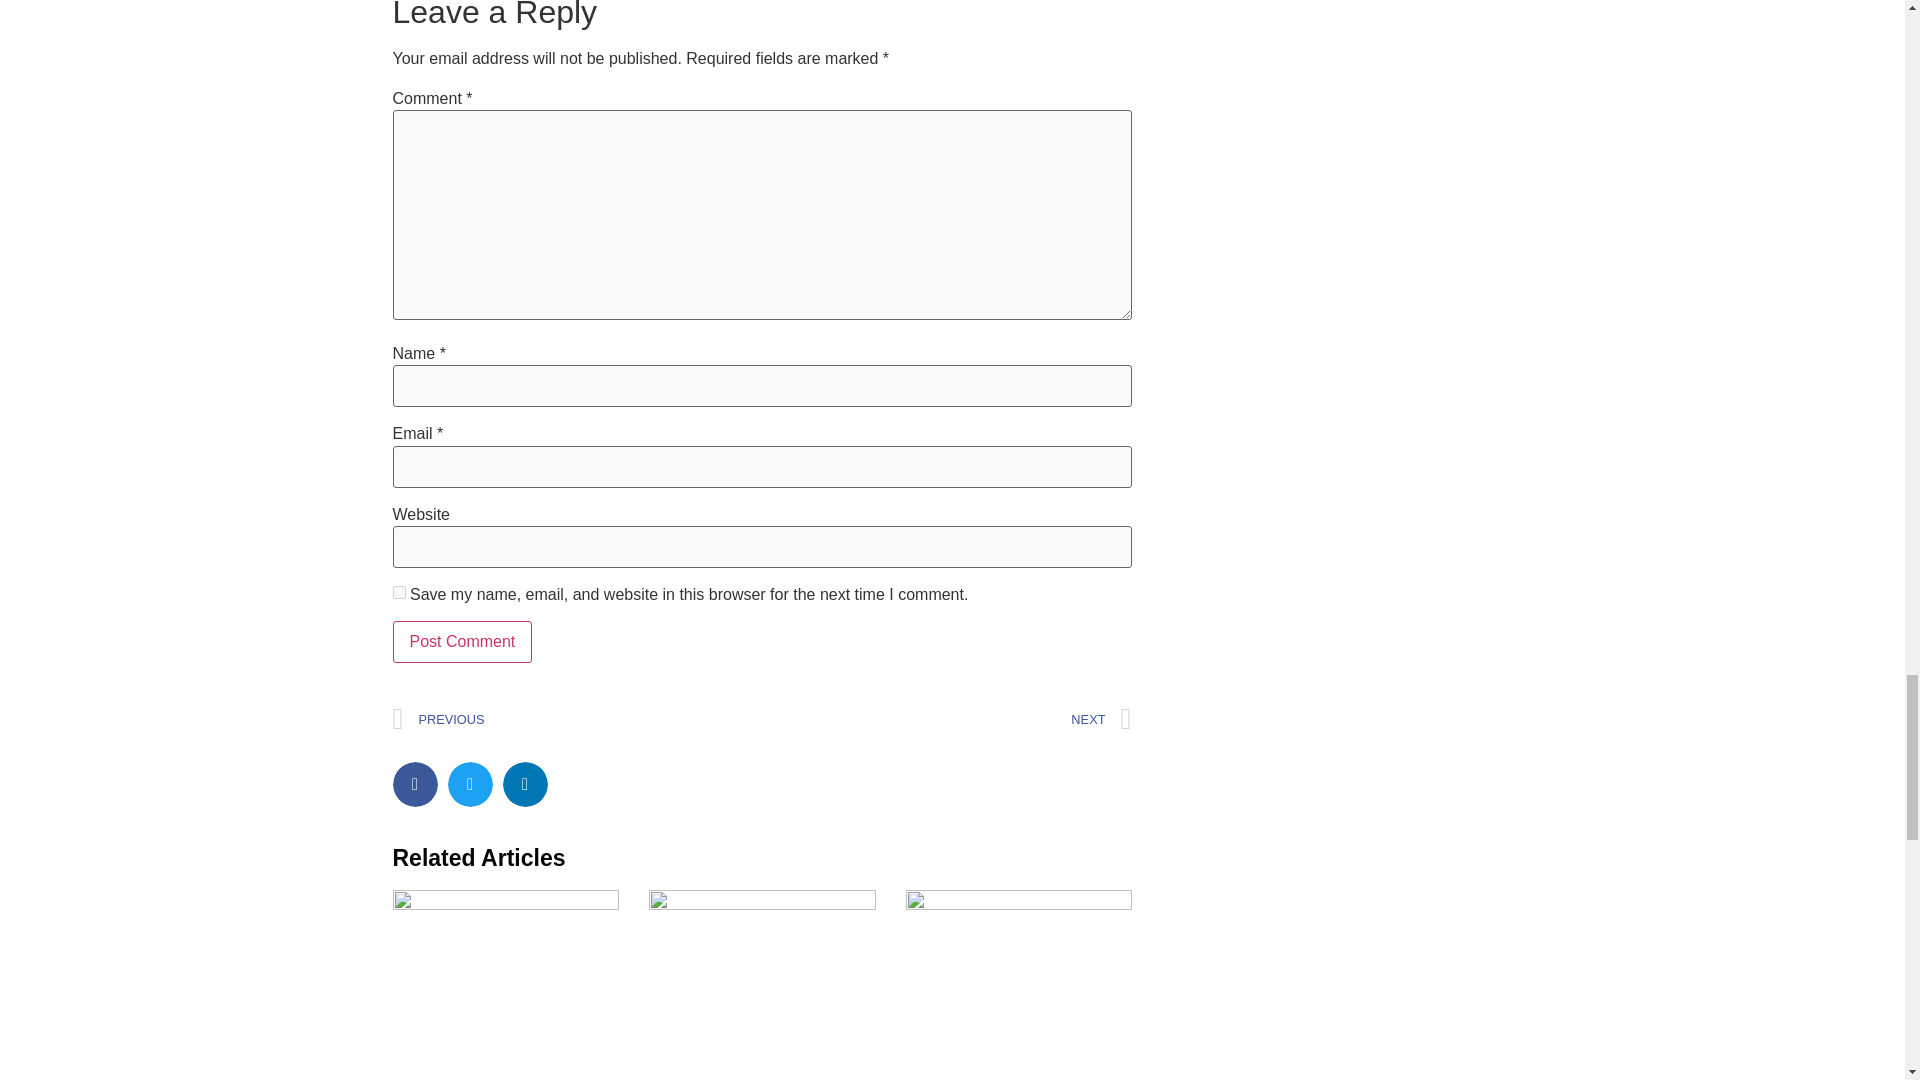 This screenshot has width=1920, height=1080. Describe the element at coordinates (946, 718) in the screenshot. I see `NEXT` at that location.